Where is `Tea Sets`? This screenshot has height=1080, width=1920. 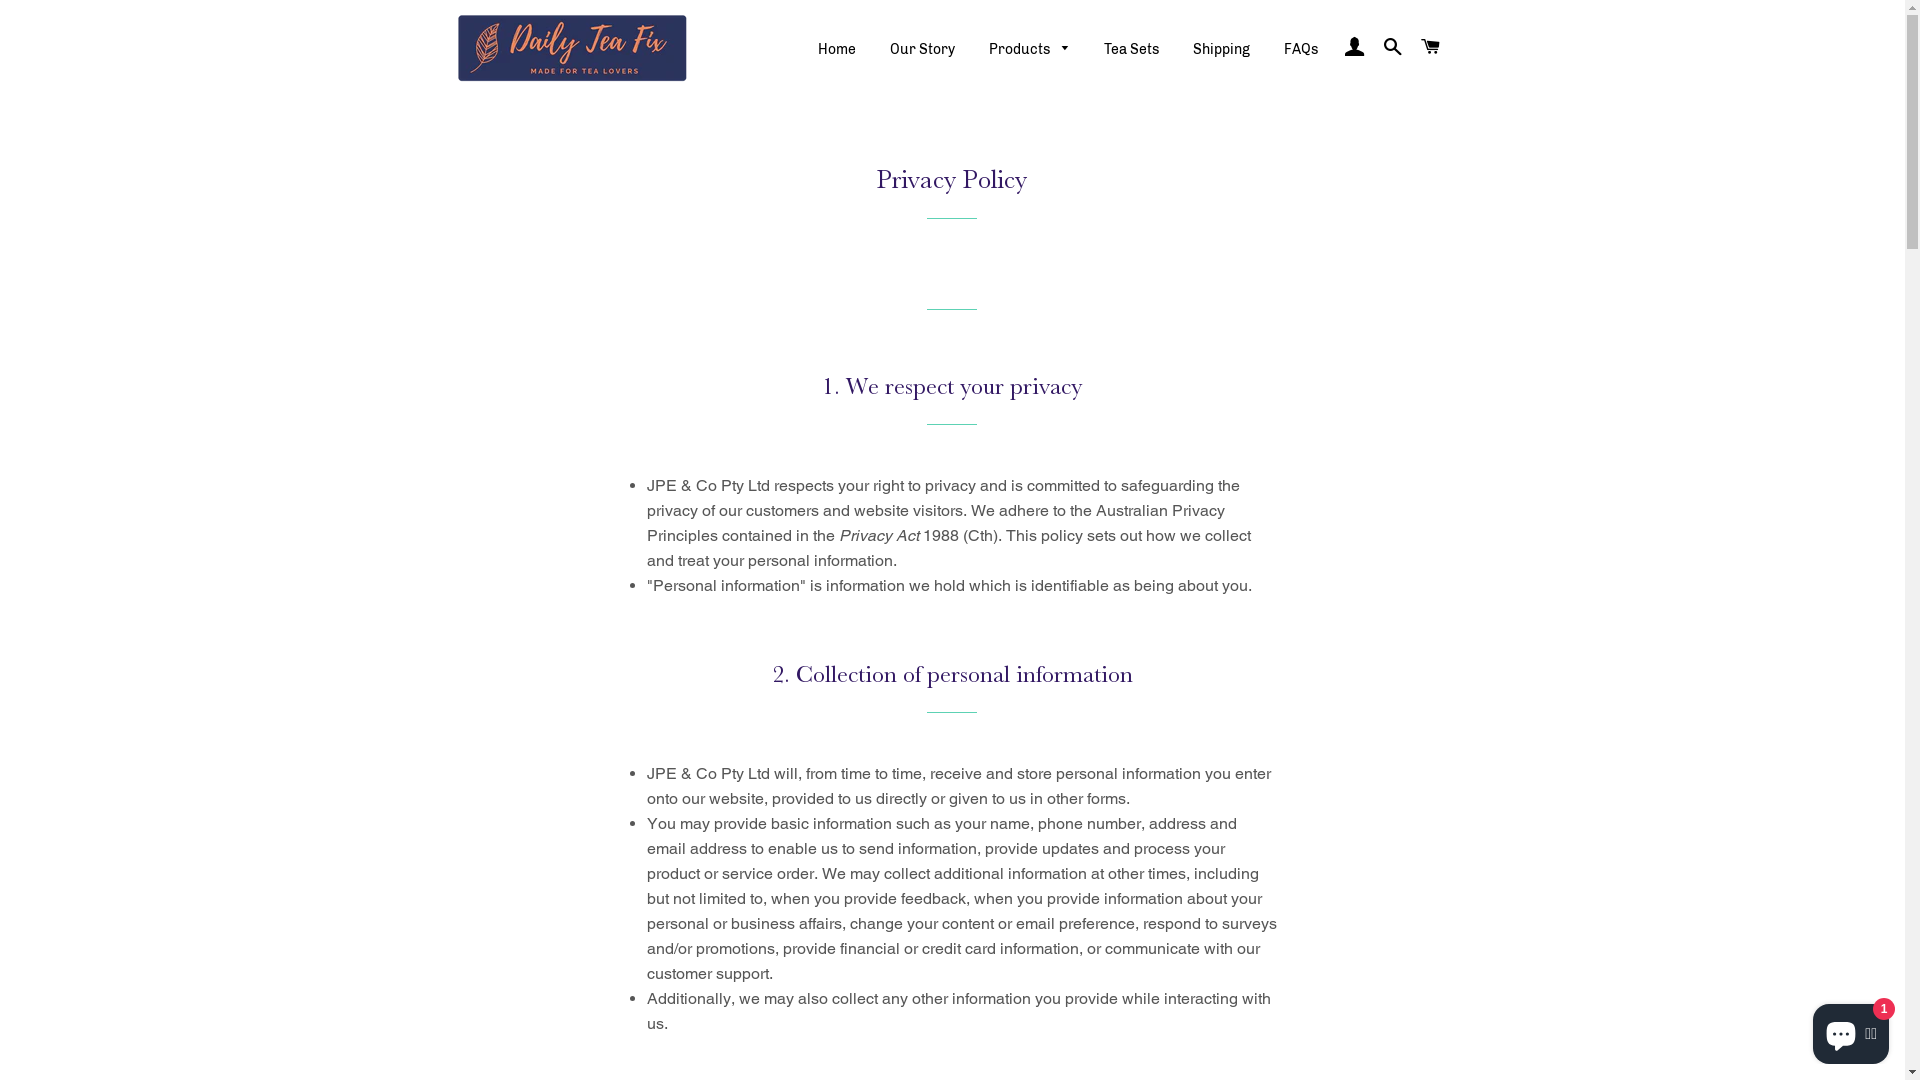
Tea Sets is located at coordinates (1132, 50).